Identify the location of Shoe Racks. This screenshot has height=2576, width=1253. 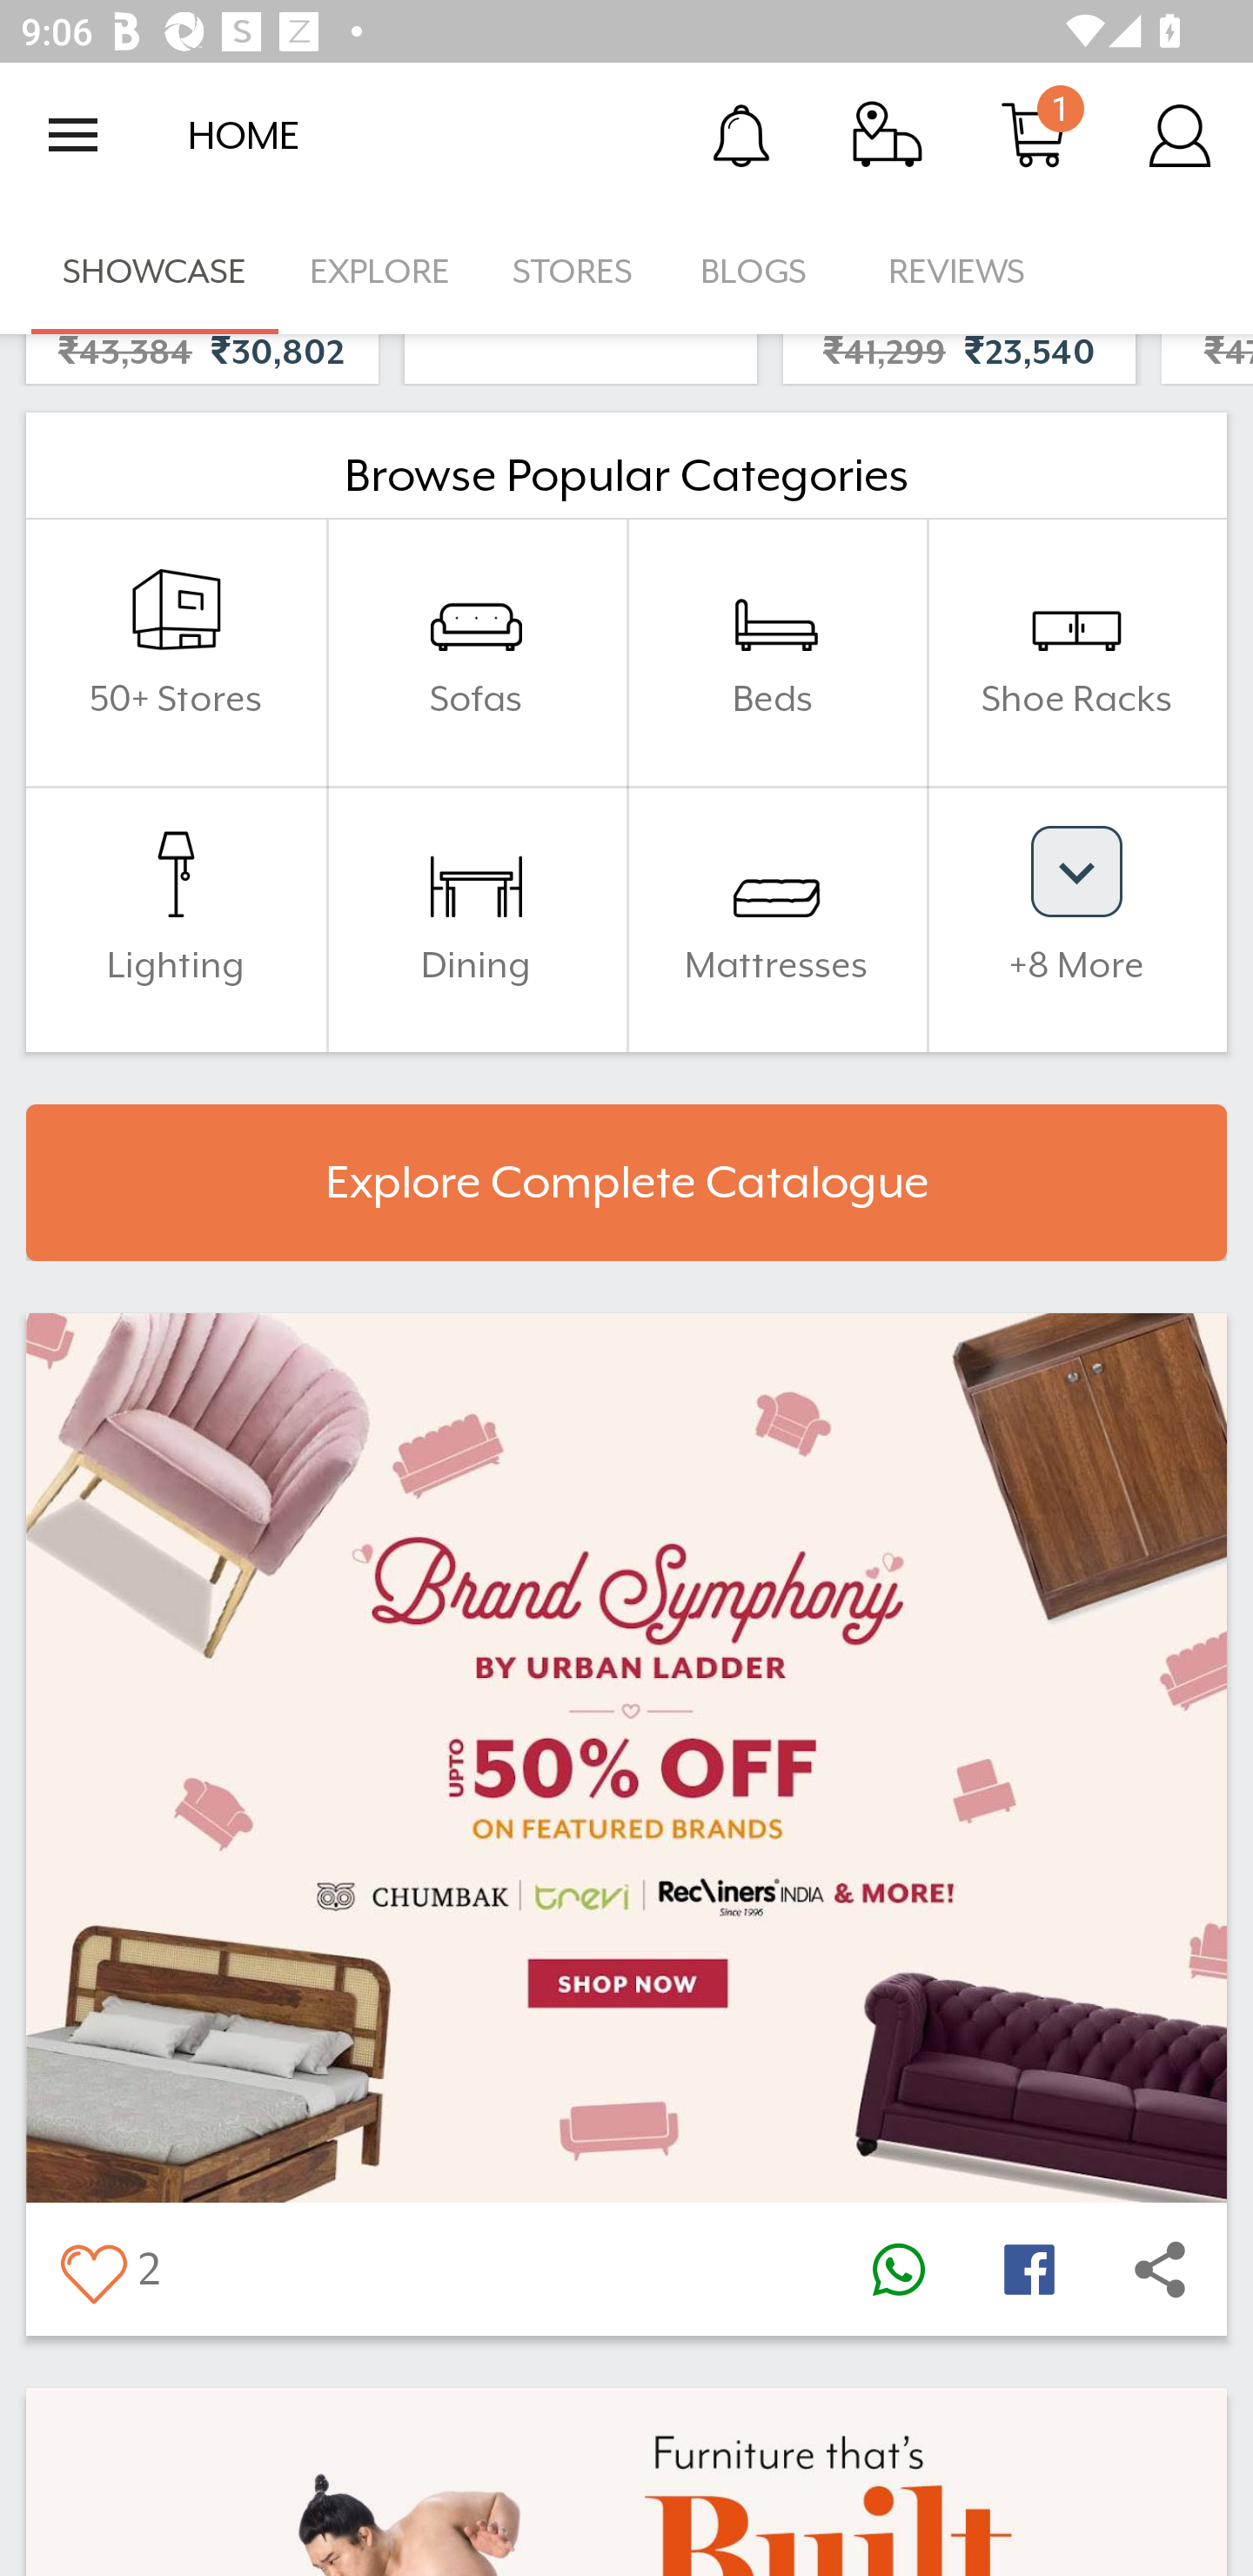
(1076, 653).